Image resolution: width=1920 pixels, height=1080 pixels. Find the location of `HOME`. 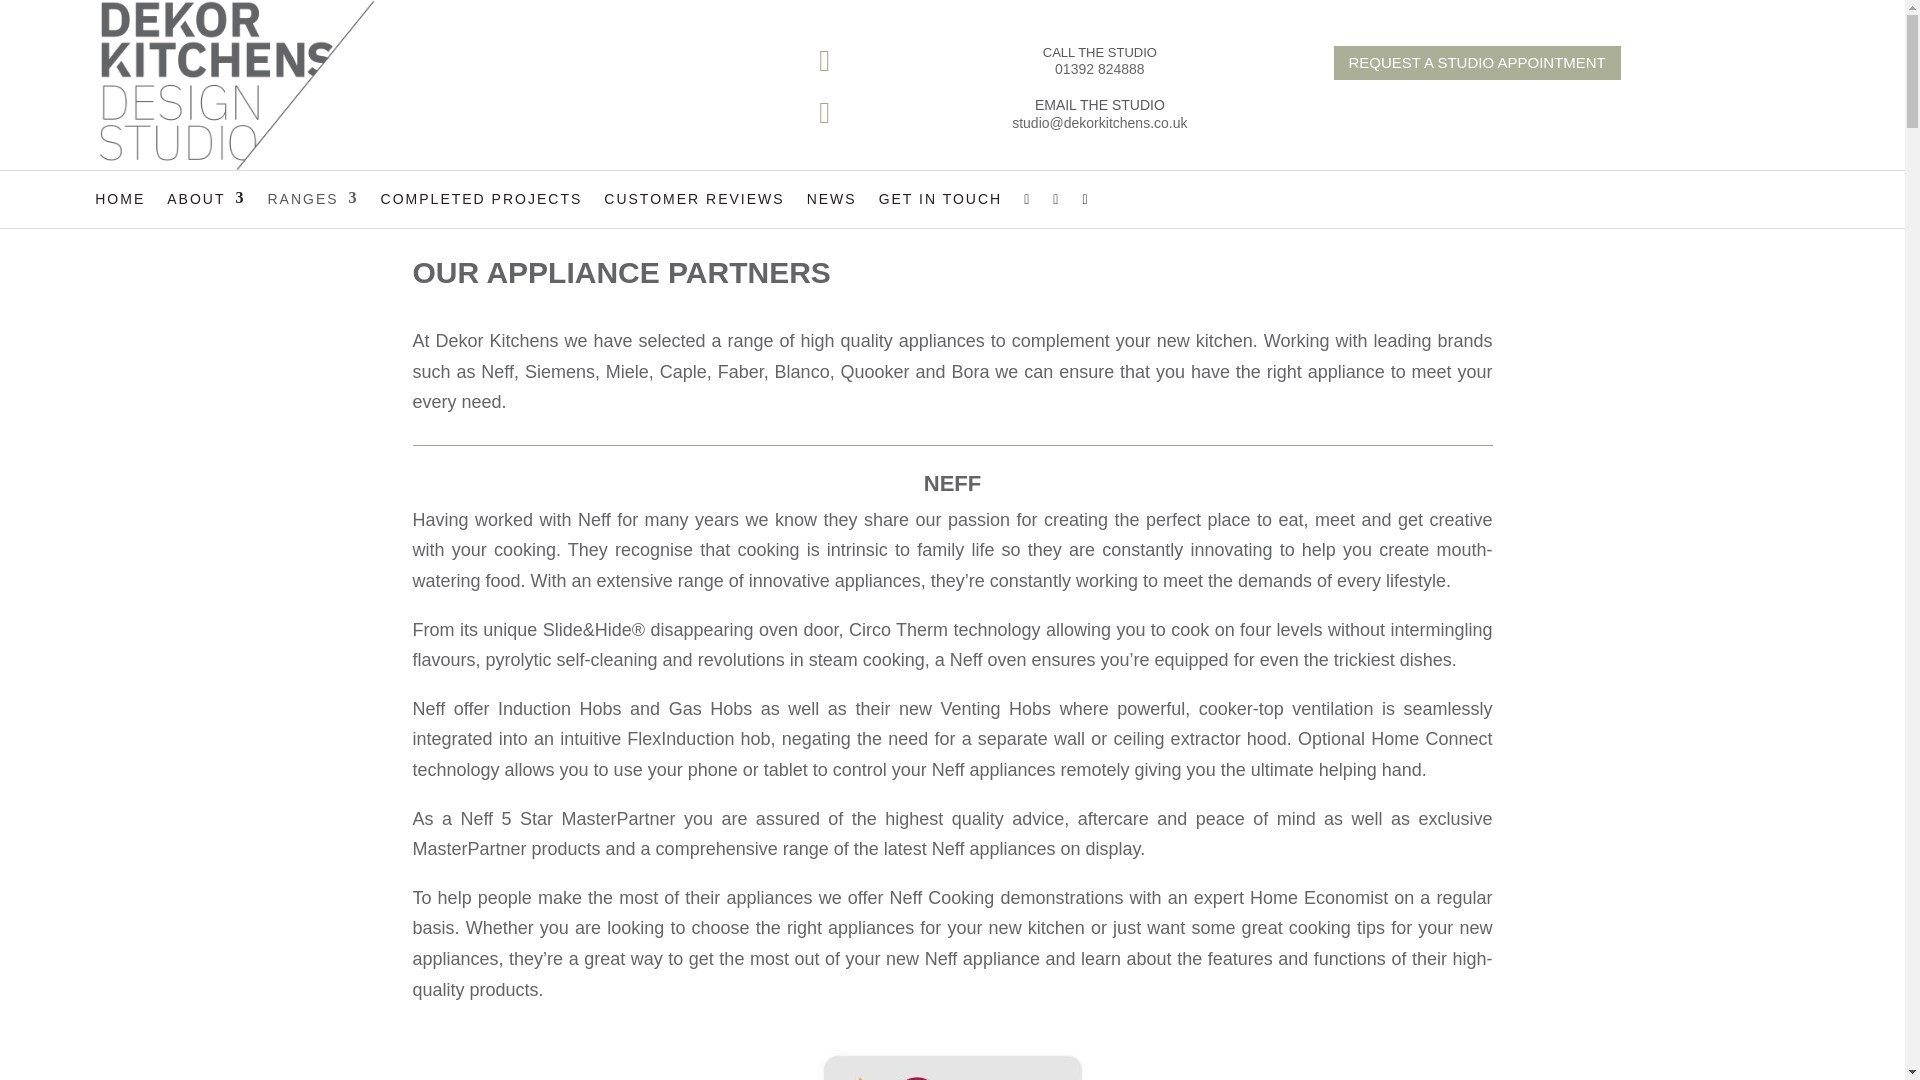

HOME is located at coordinates (120, 198).